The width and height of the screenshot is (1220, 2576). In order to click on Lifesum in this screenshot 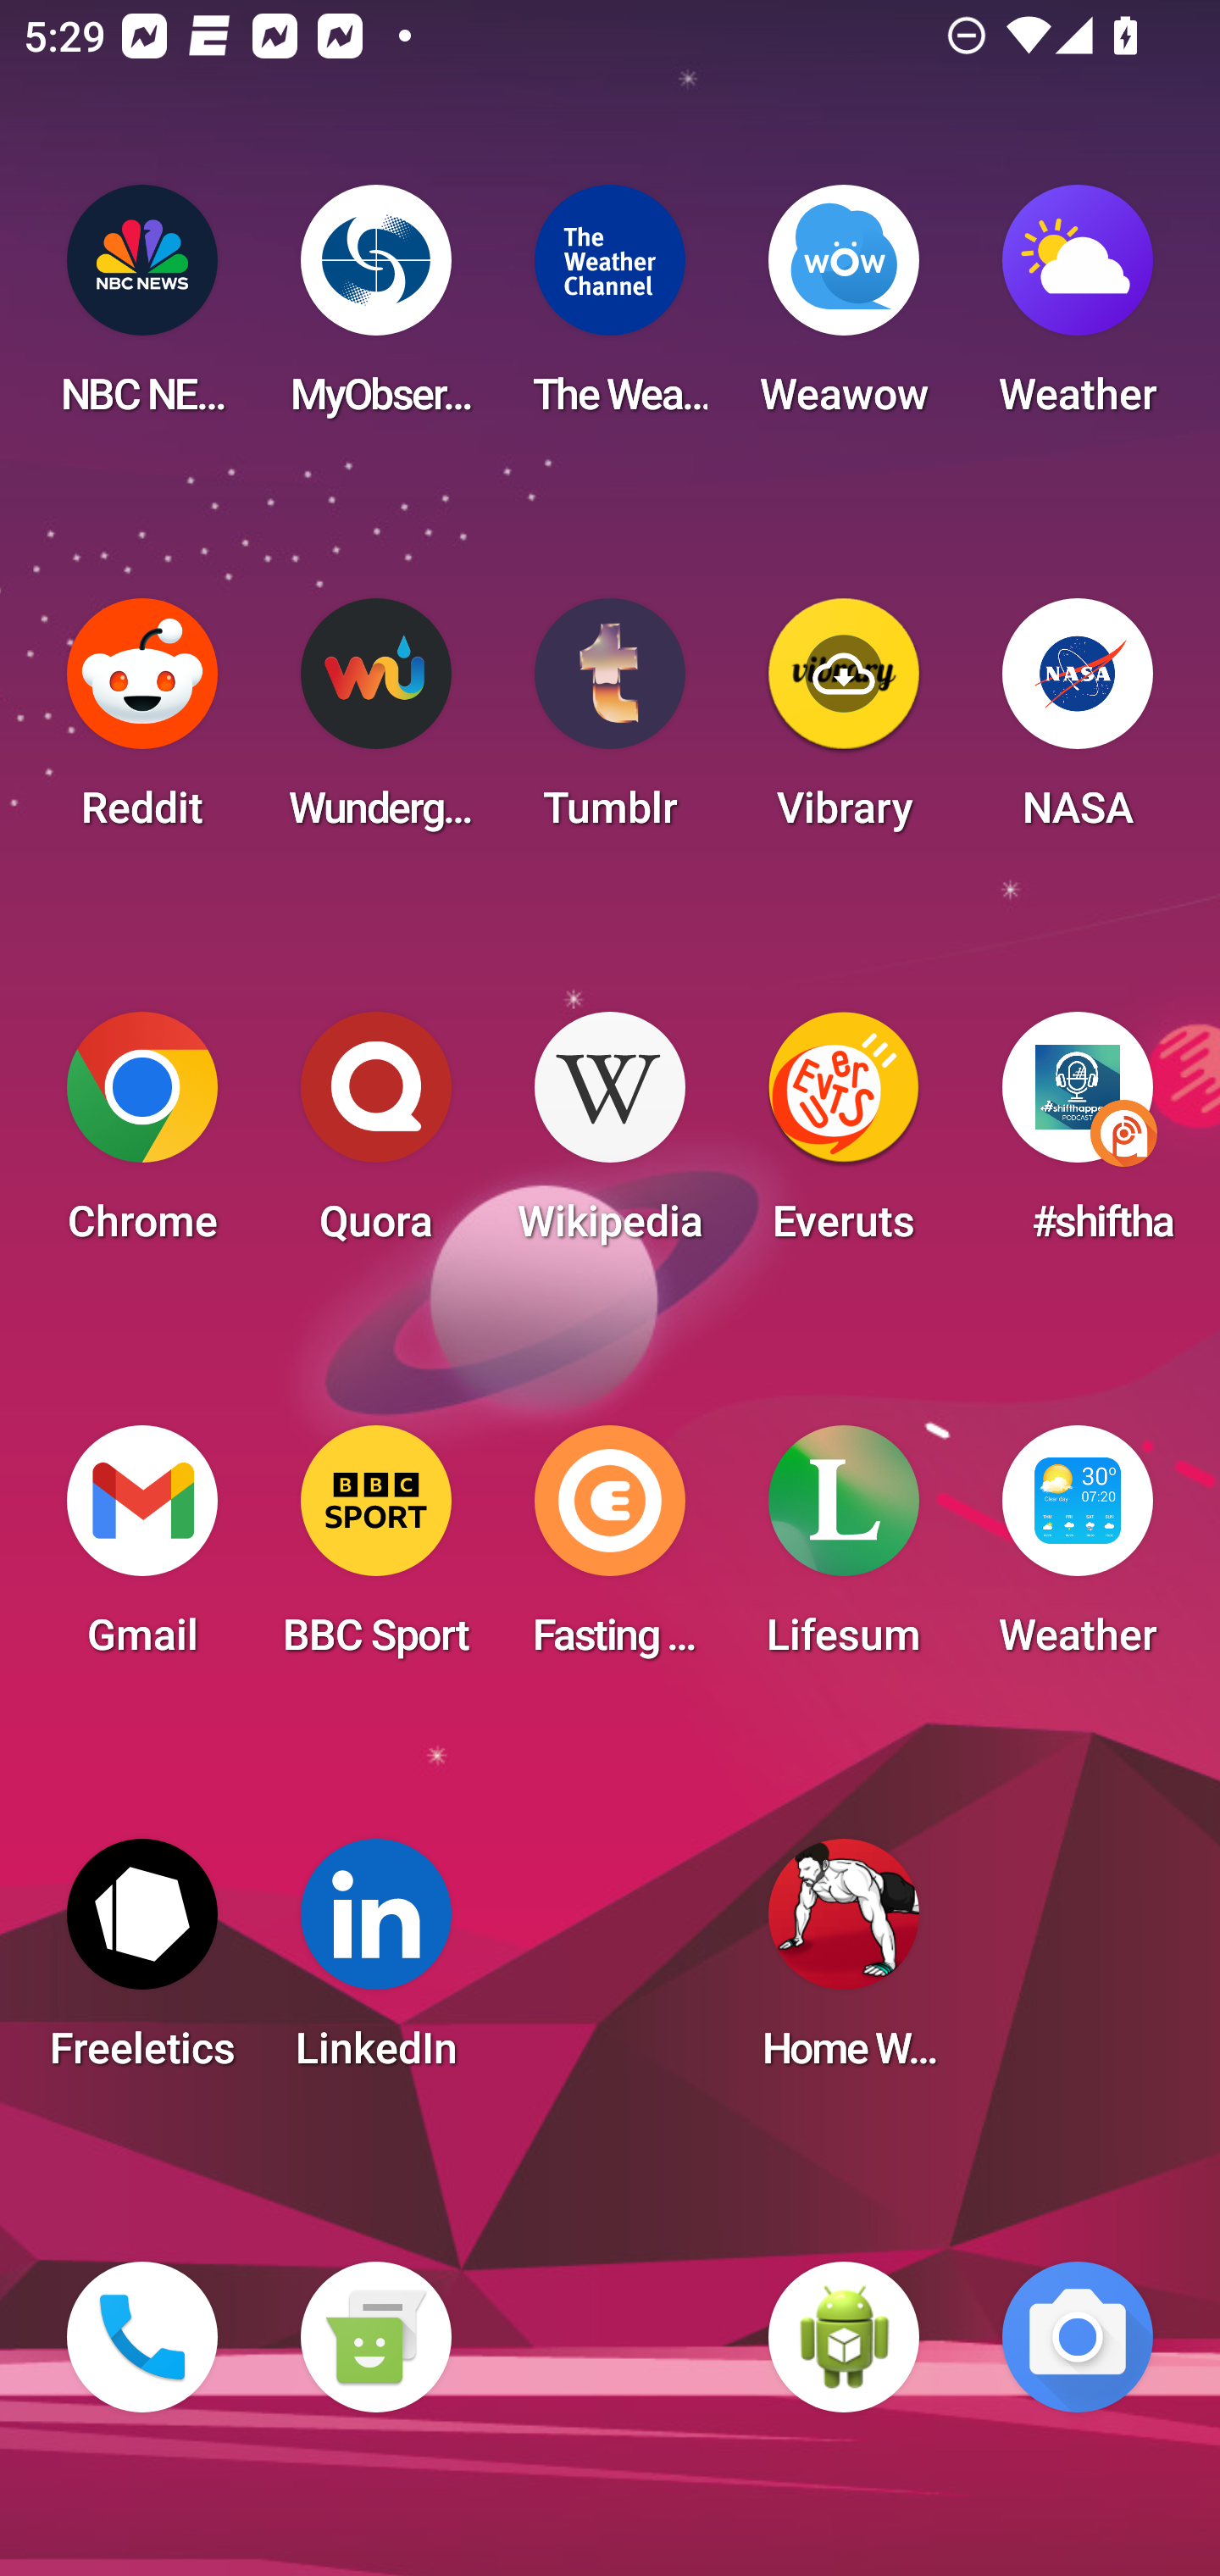, I will do `click(844, 1551)`.